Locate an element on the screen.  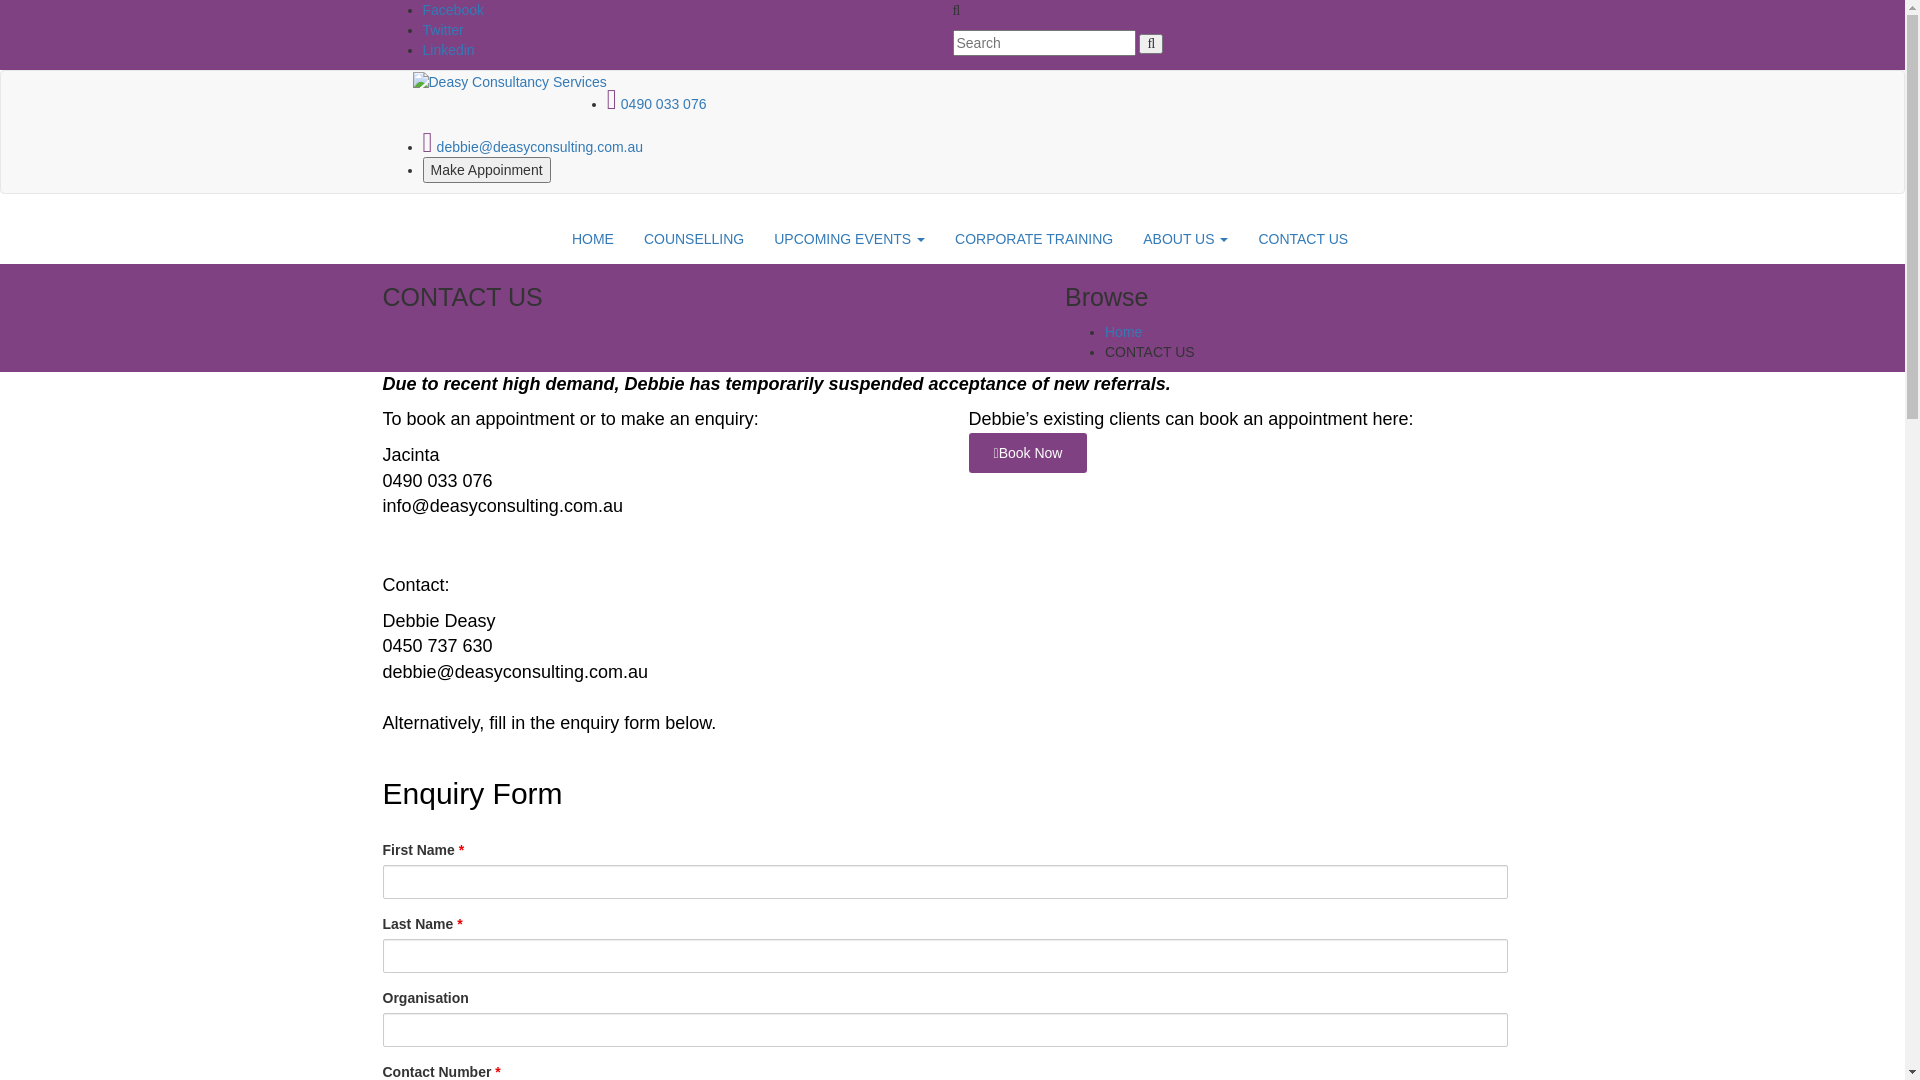
Facebook is located at coordinates (452, 10).